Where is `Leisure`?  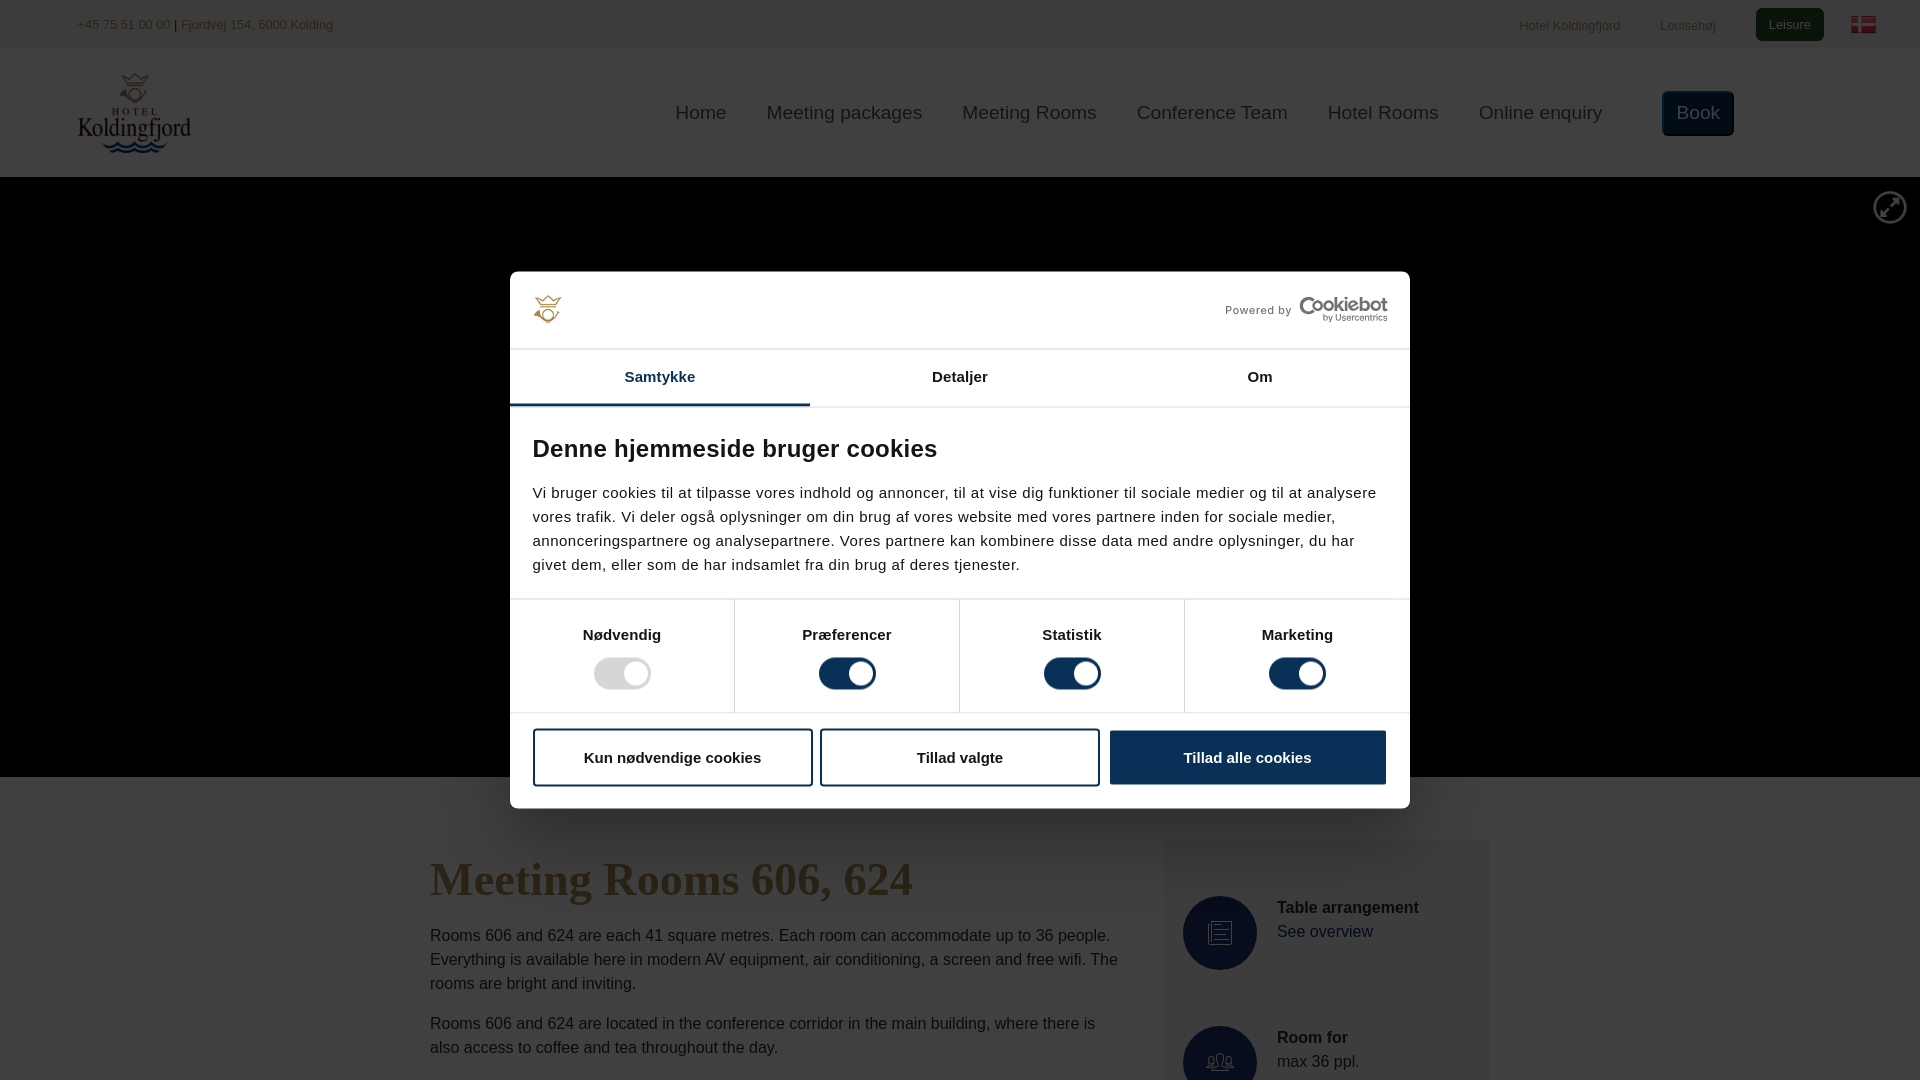 Leisure is located at coordinates (1790, 24).